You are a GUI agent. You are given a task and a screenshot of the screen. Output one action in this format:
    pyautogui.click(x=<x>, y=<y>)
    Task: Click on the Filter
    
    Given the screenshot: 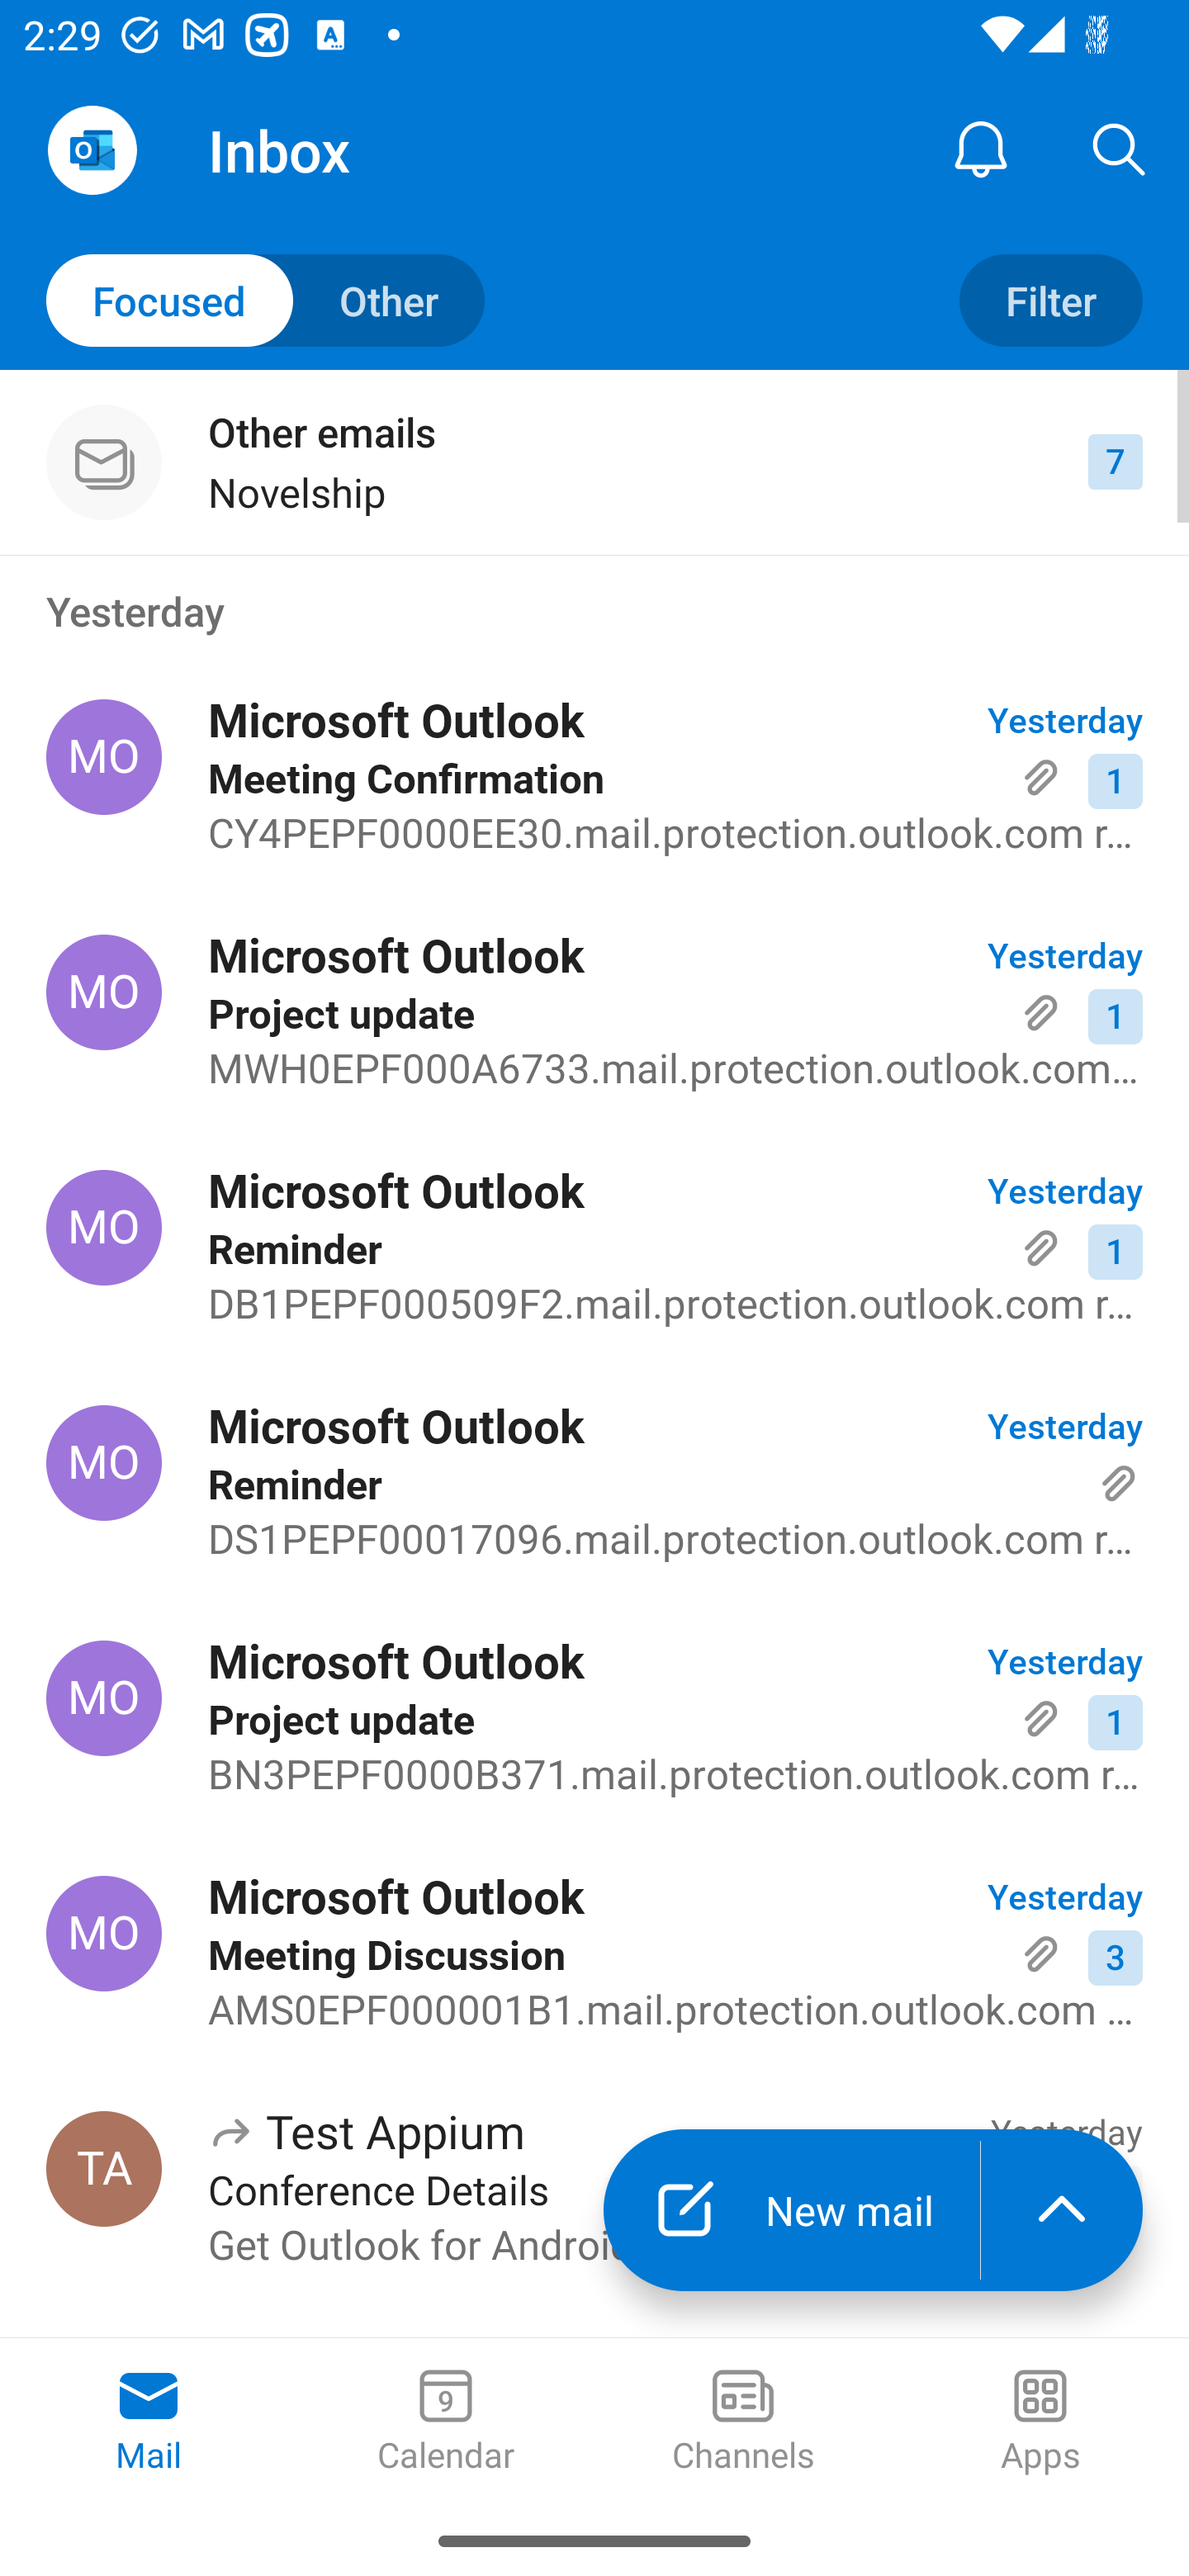 What is the action you would take?
    pyautogui.click(x=1050, y=301)
    